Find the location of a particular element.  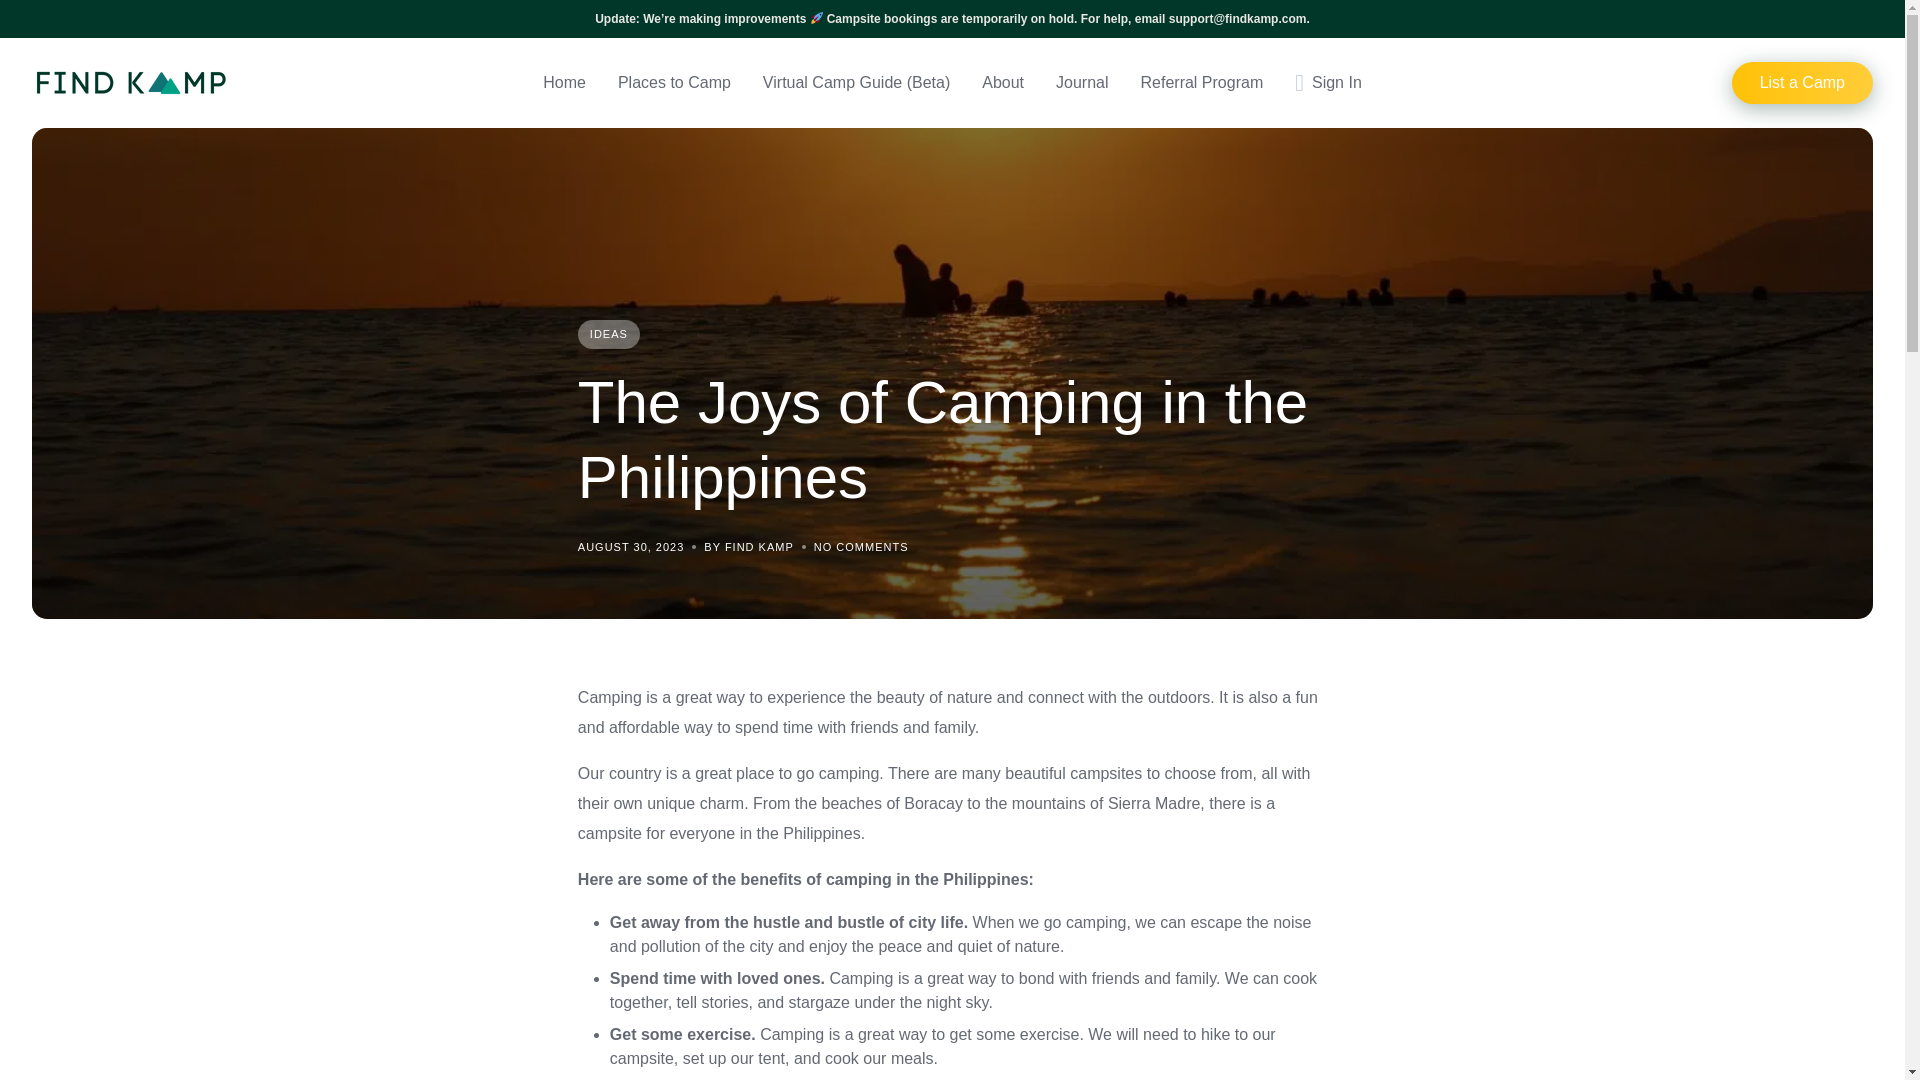

Sign In is located at coordinates (1328, 83).